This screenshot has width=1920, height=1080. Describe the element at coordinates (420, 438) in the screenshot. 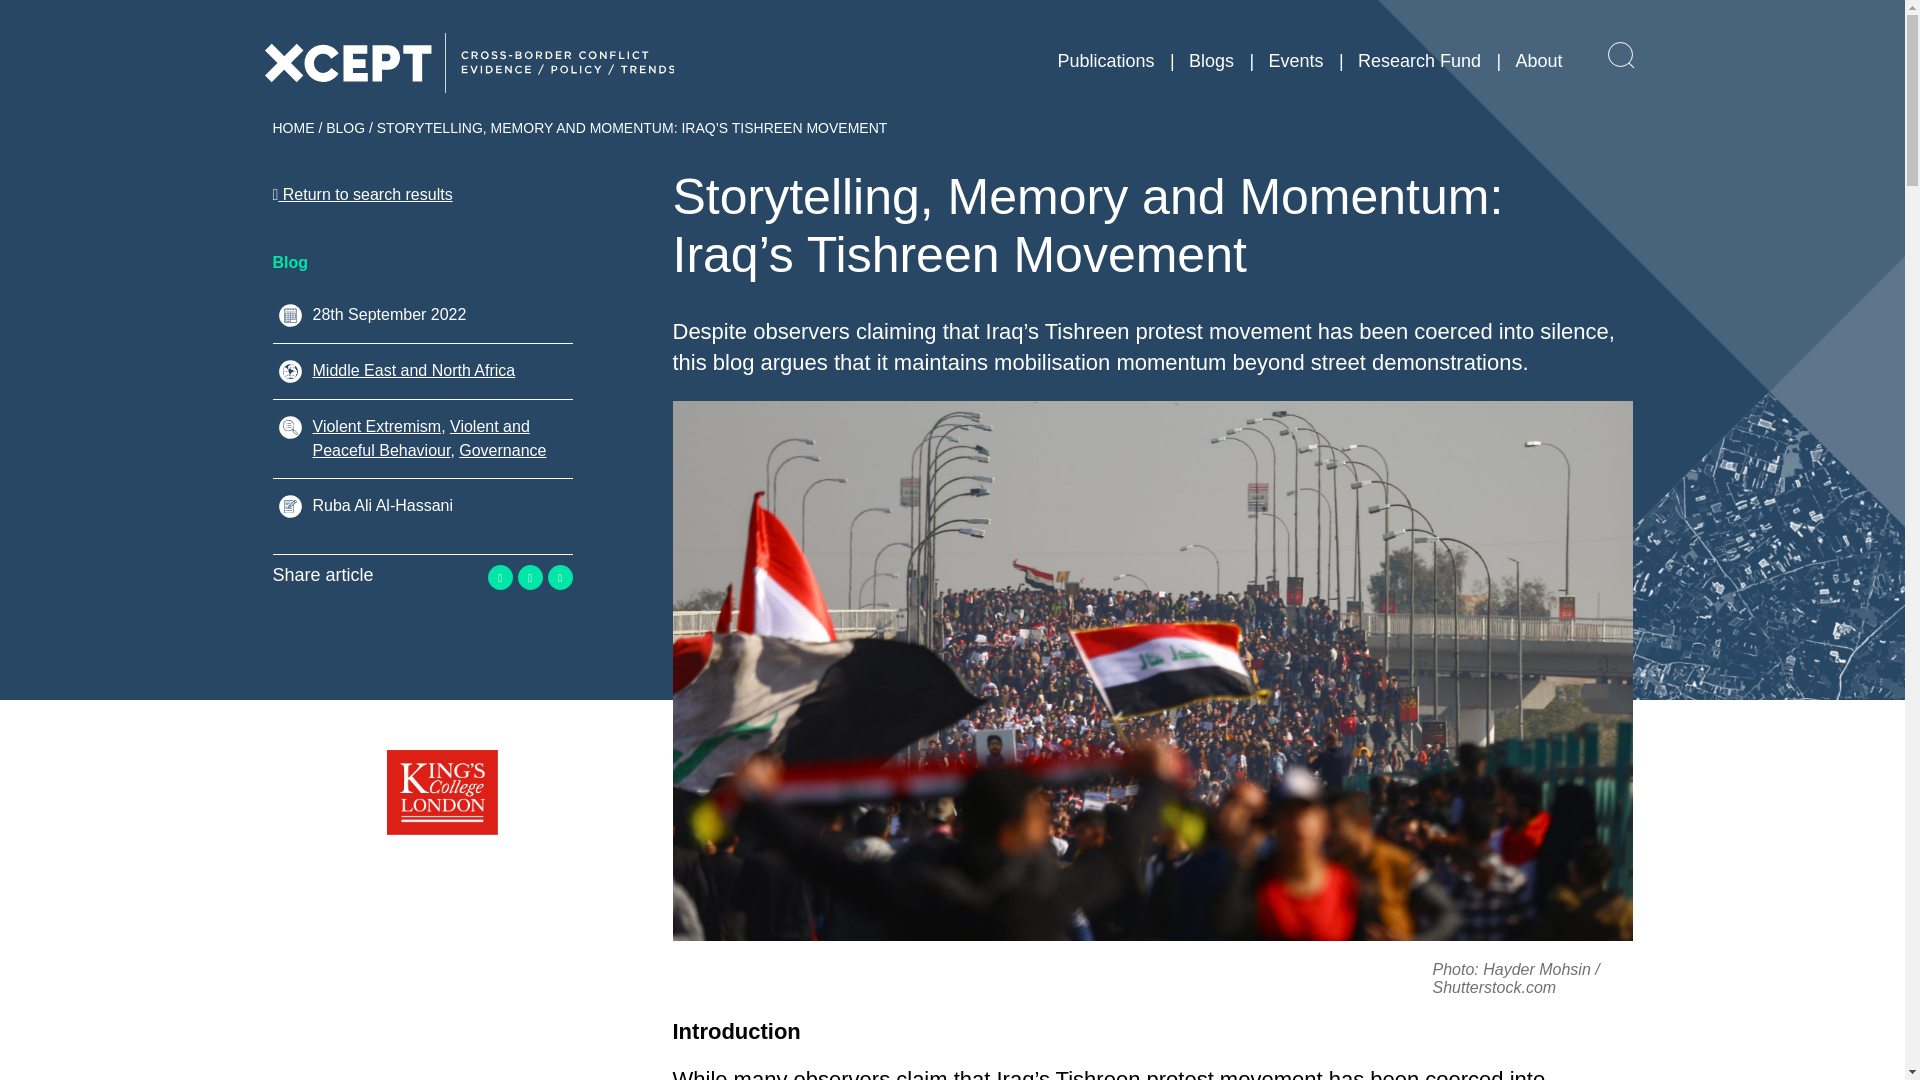

I see `Violent and Peaceful Behaviour` at that location.